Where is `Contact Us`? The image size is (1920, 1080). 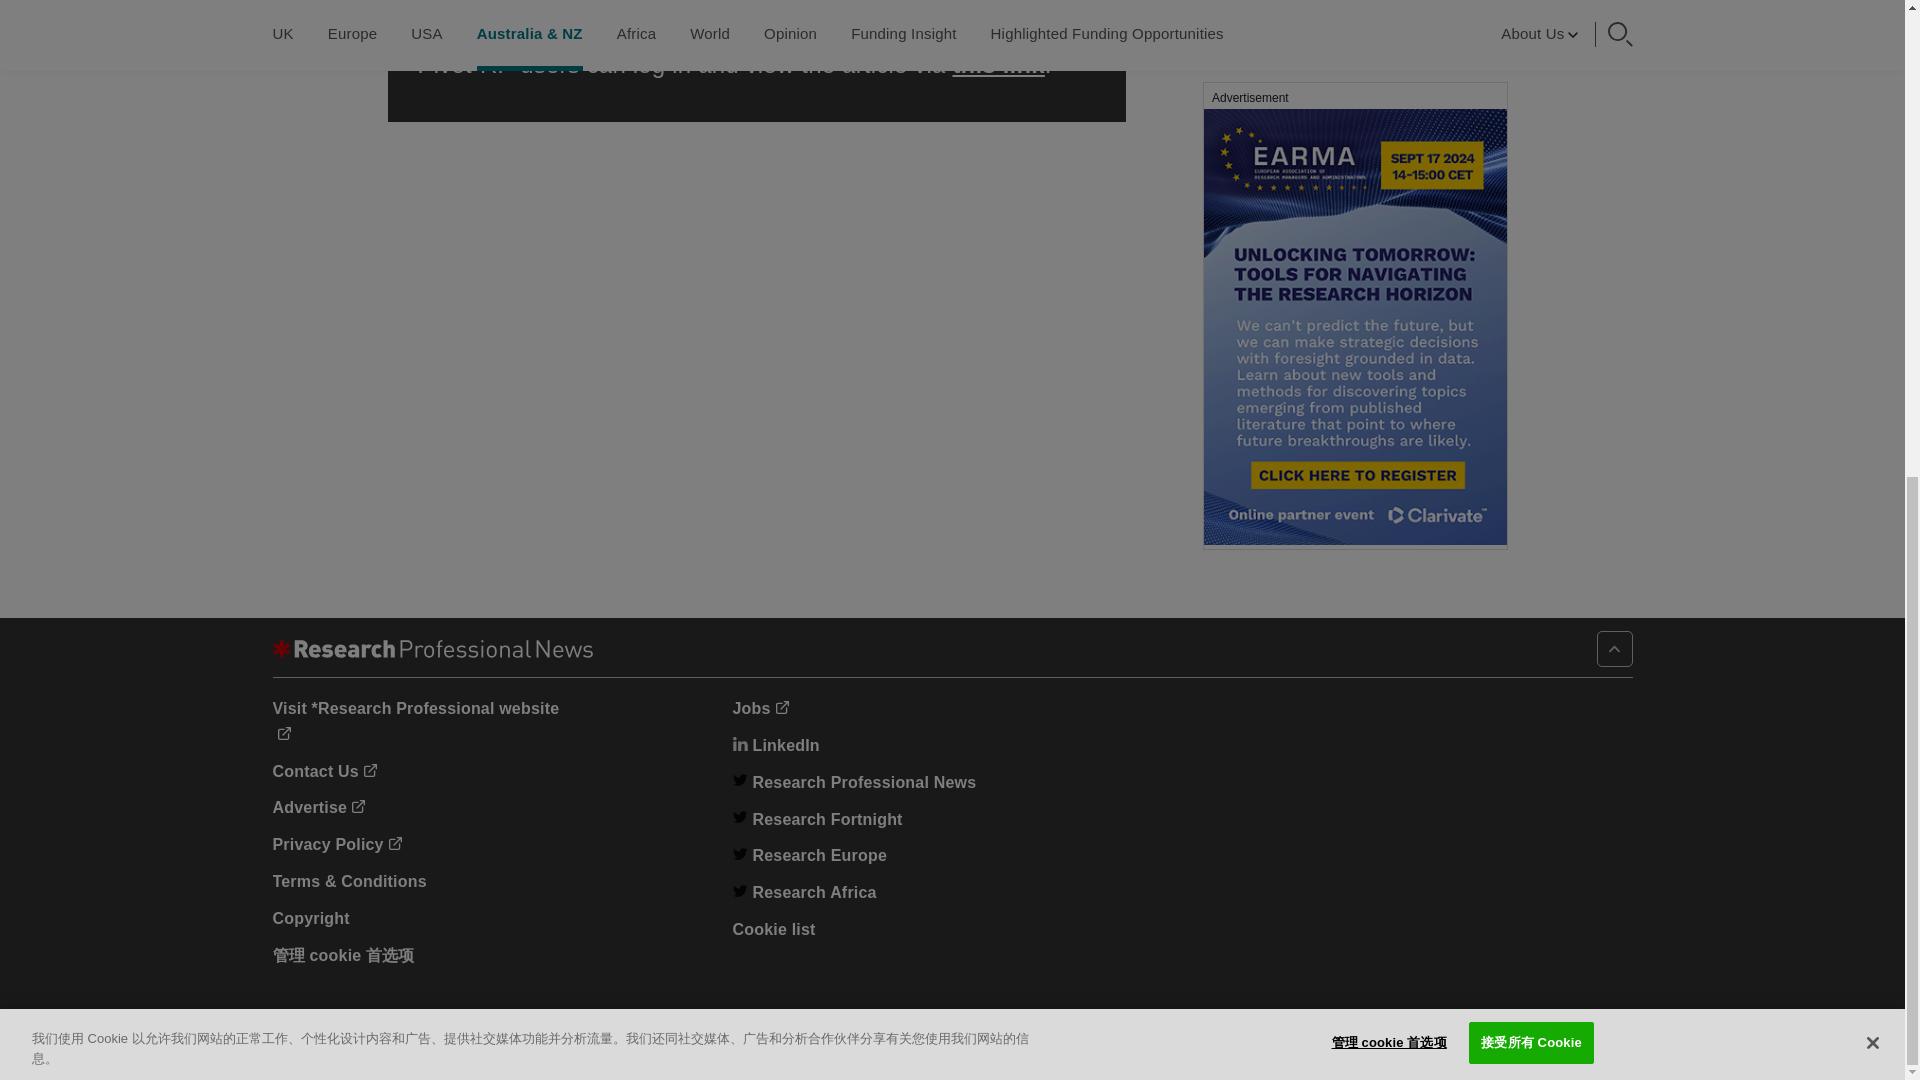 Contact Us is located at coordinates (324, 770).